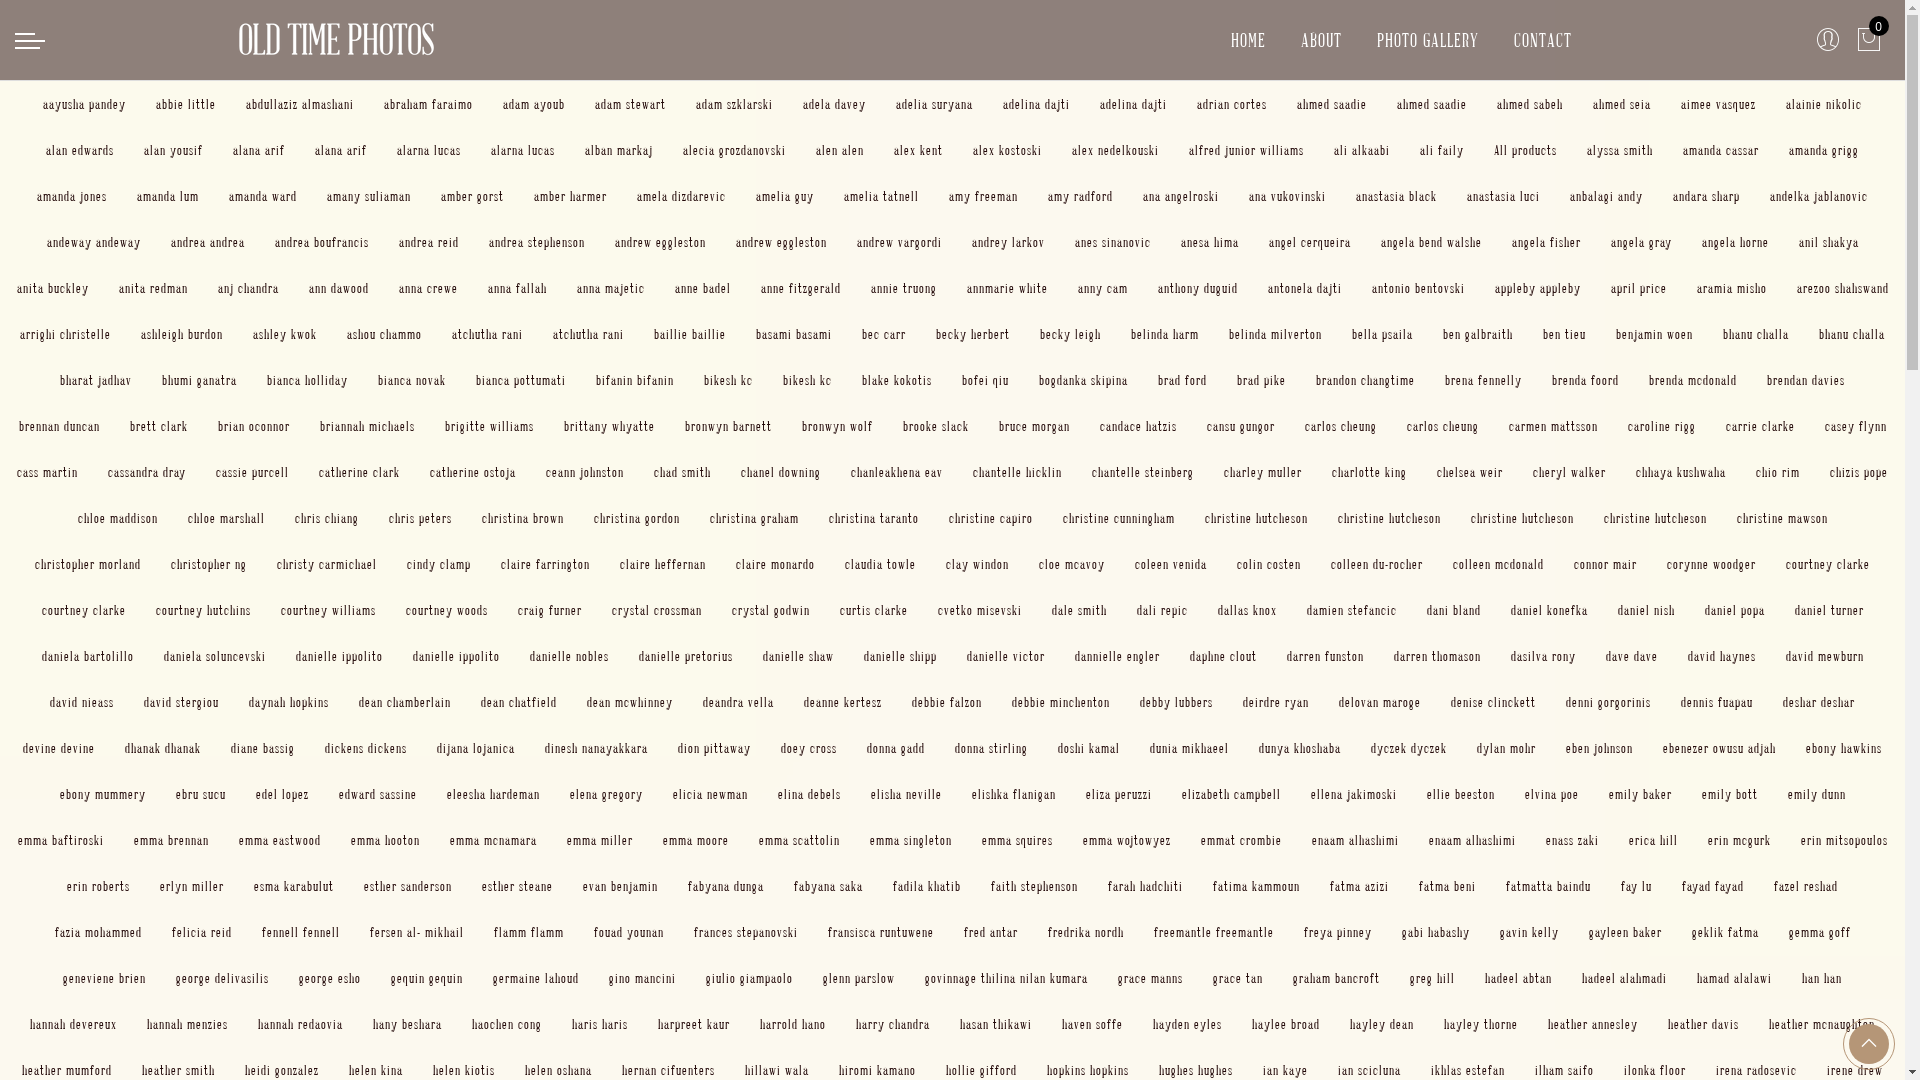 Image resolution: width=1920 pixels, height=1080 pixels. I want to click on dylan mohr, so click(1506, 748).